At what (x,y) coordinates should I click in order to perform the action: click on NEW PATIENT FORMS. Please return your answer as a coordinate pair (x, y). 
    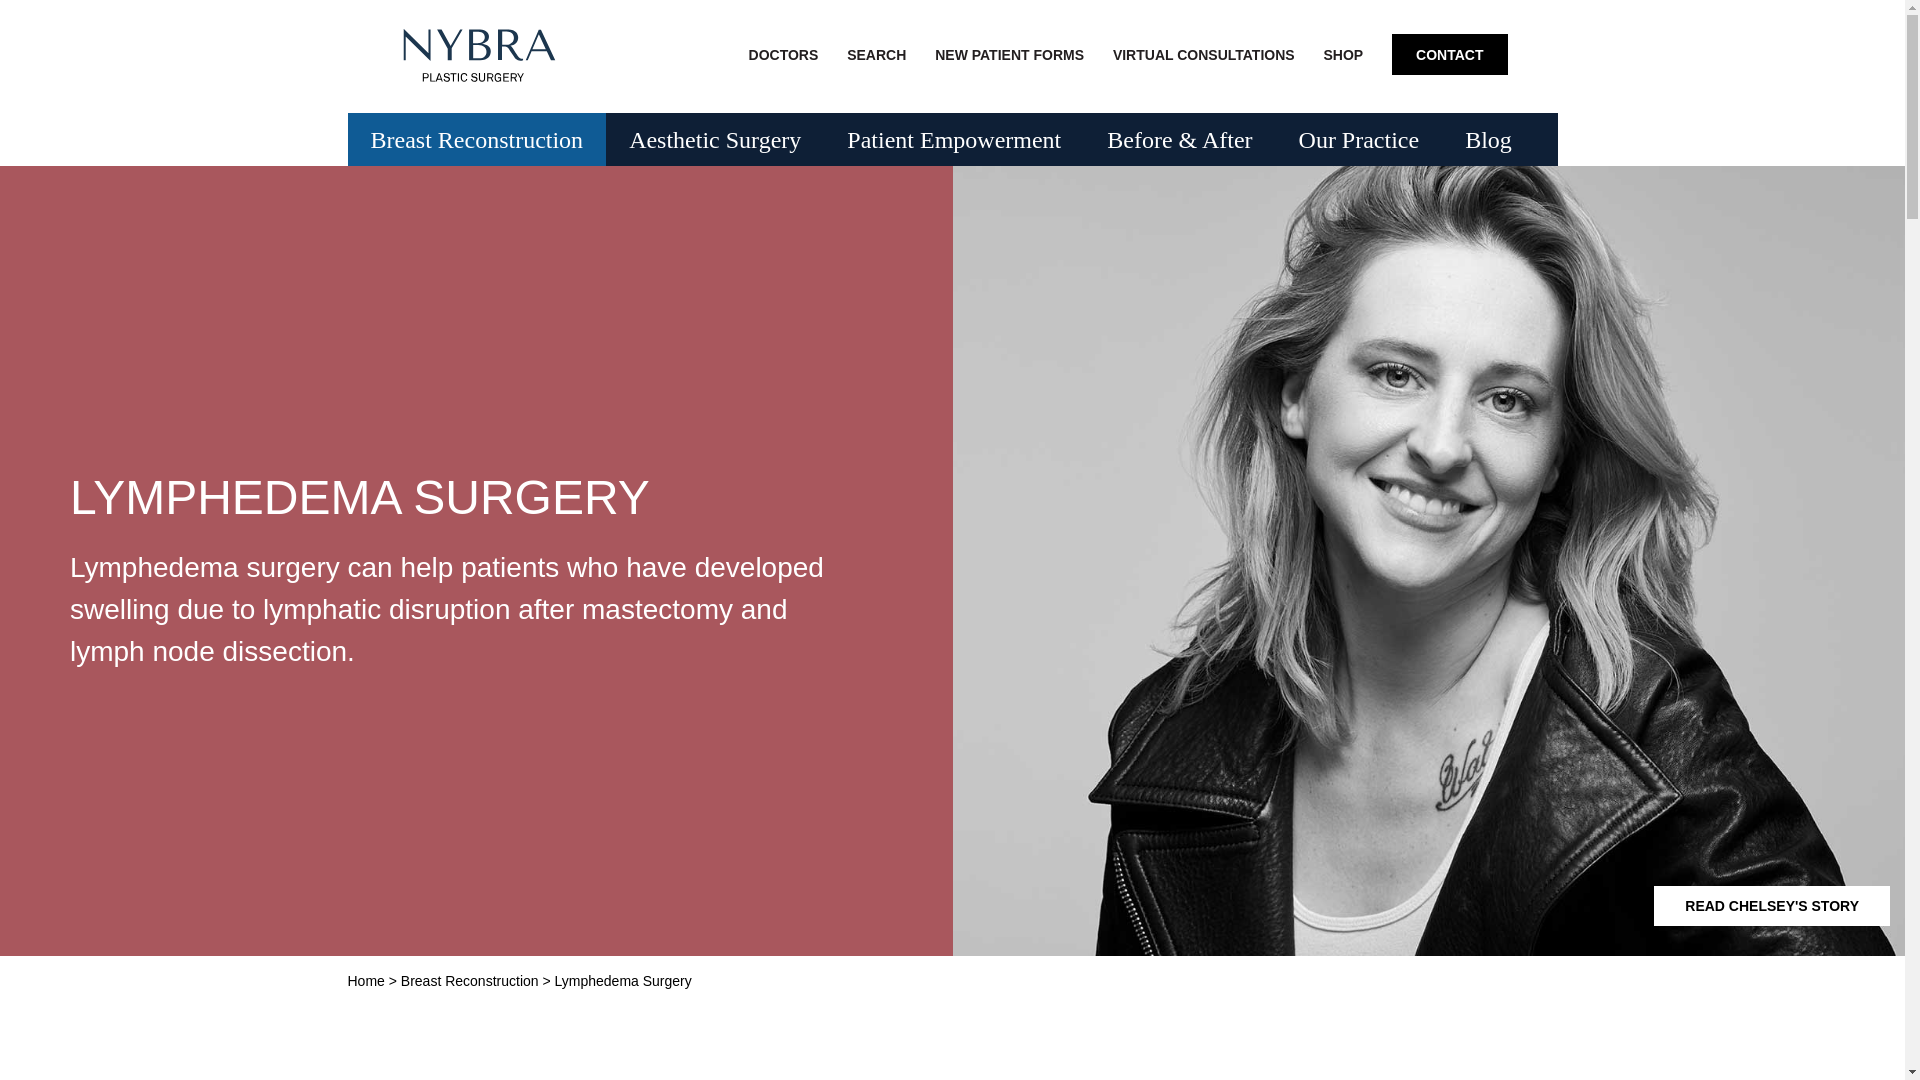
    Looking at the image, I should click on (1010, 52).